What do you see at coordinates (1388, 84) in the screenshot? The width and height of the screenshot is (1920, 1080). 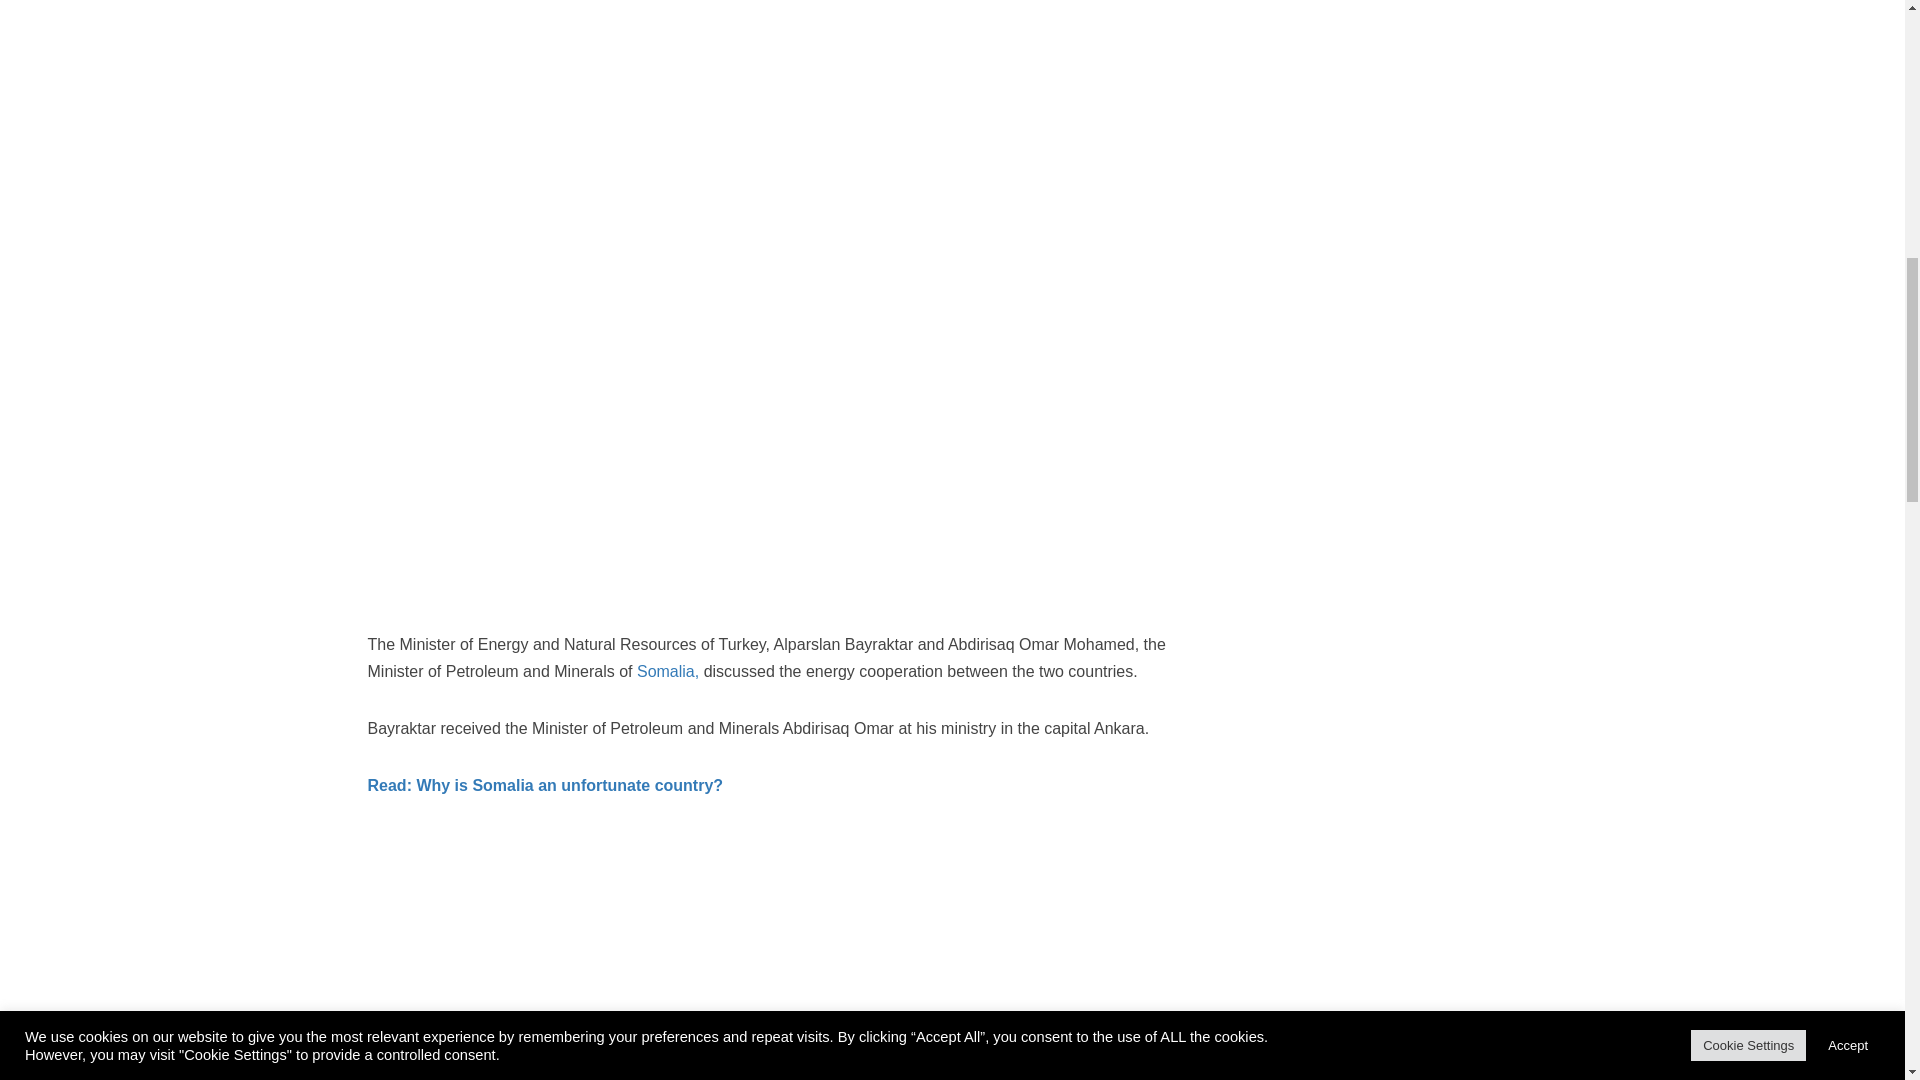 I see `Advertisement` at bounding box center [1388, 84].